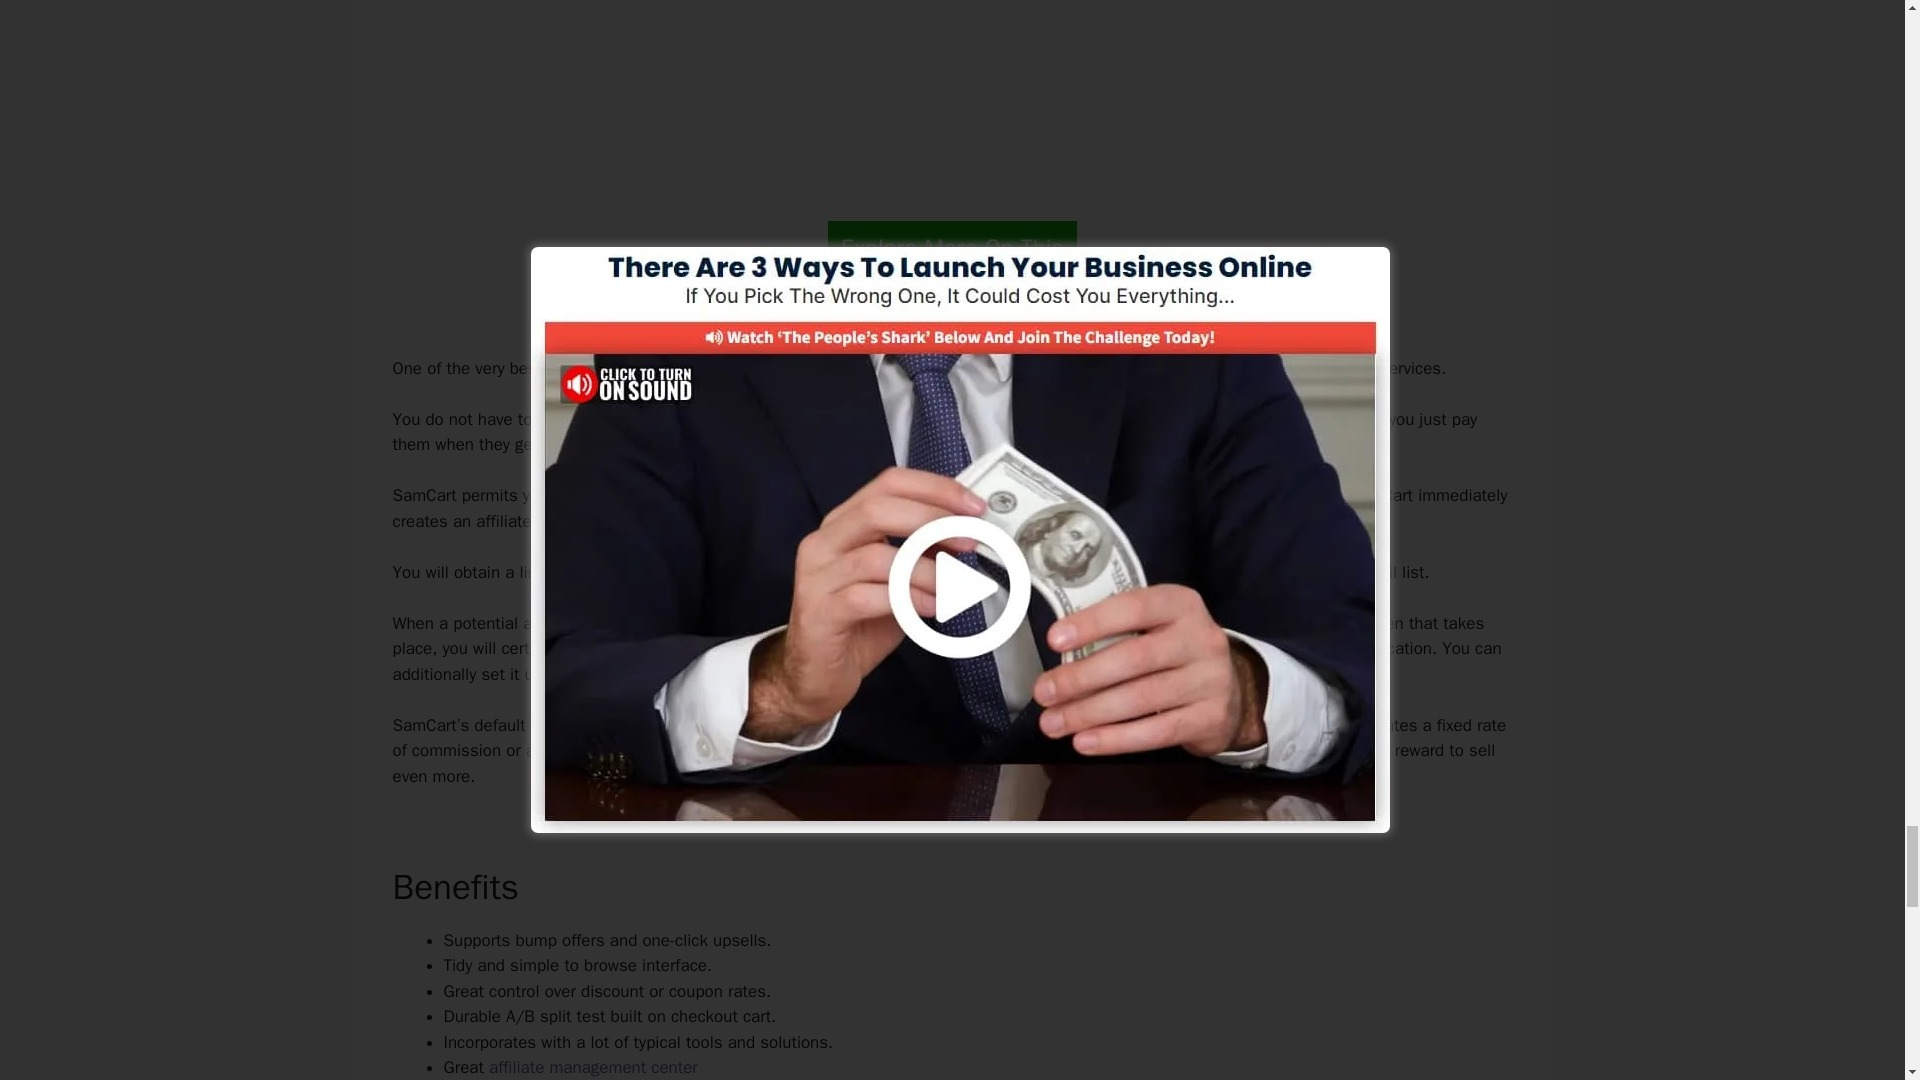  What do you see at coordinates (594, 1067) in the screenshot?
I see `affiliate management center` at bounding box center [594, 1067].